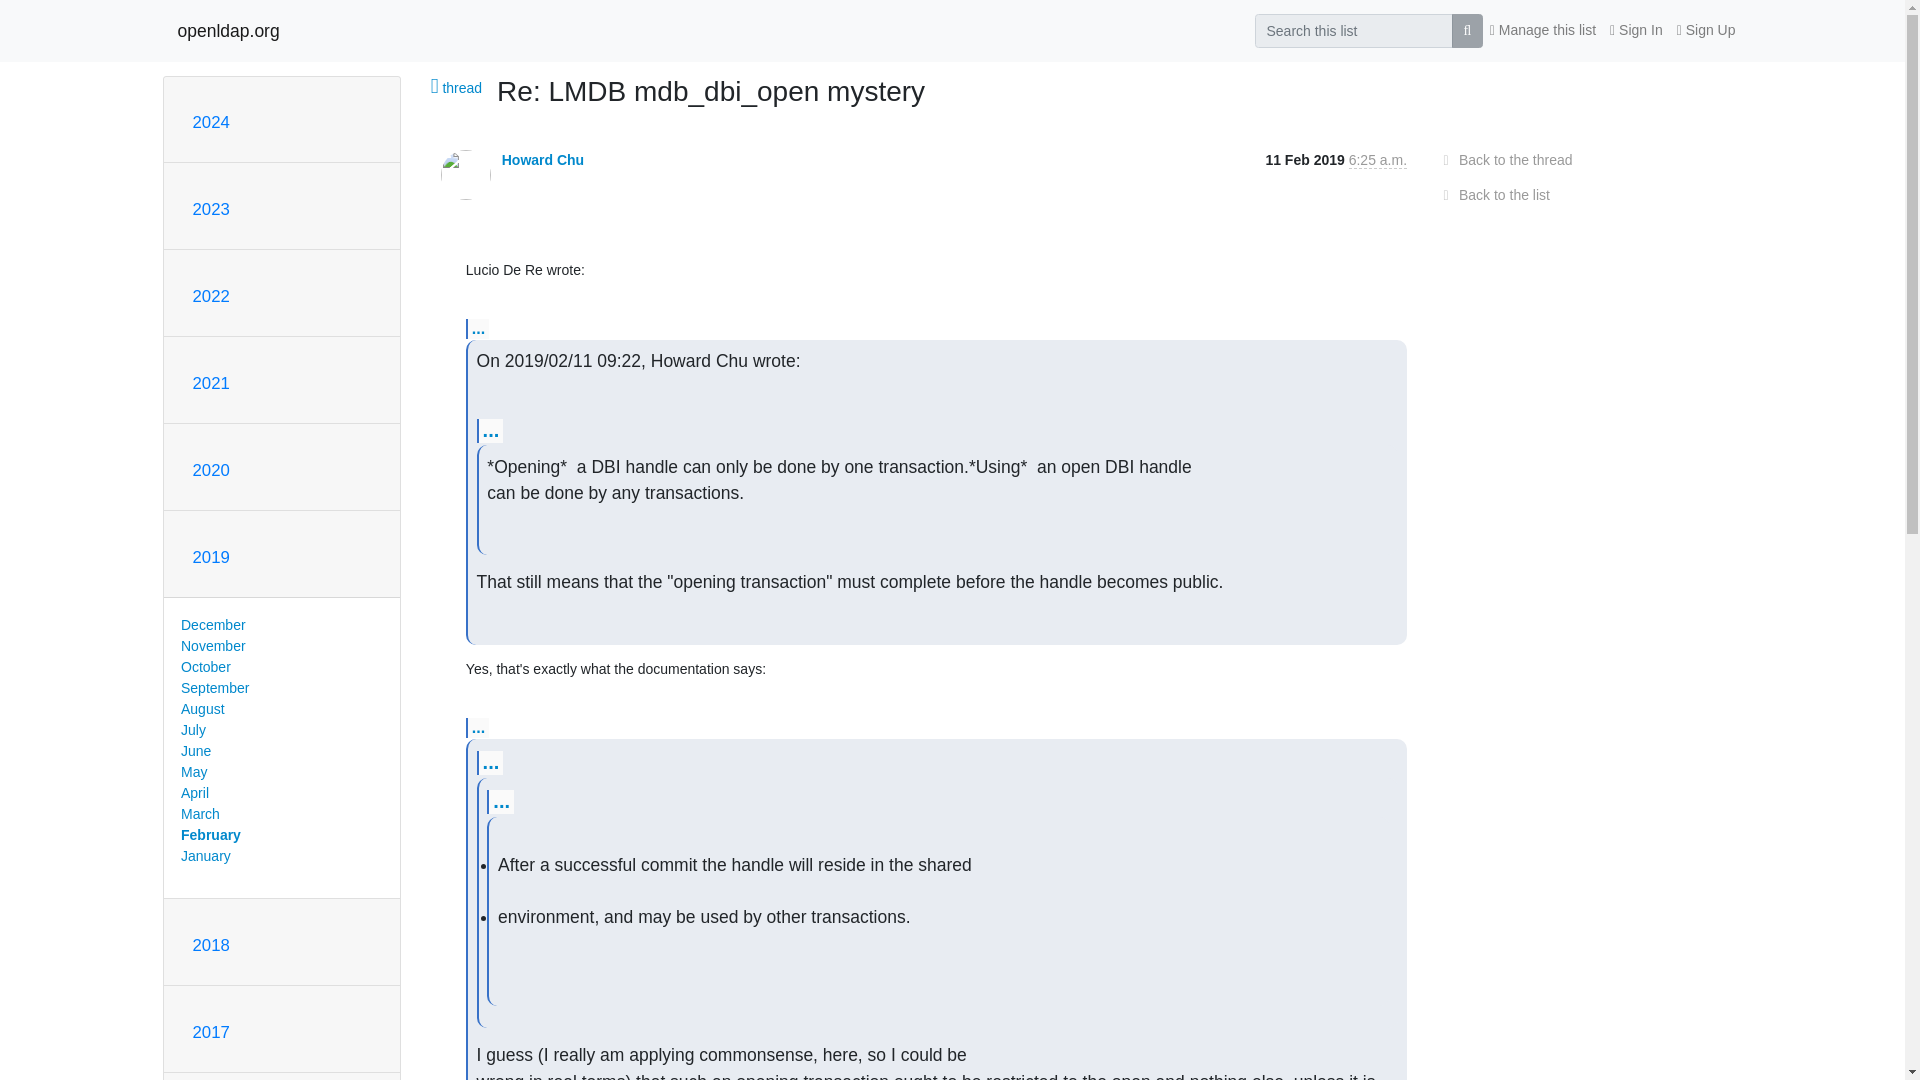  I want to click on openldap.org, so click(229, 30).